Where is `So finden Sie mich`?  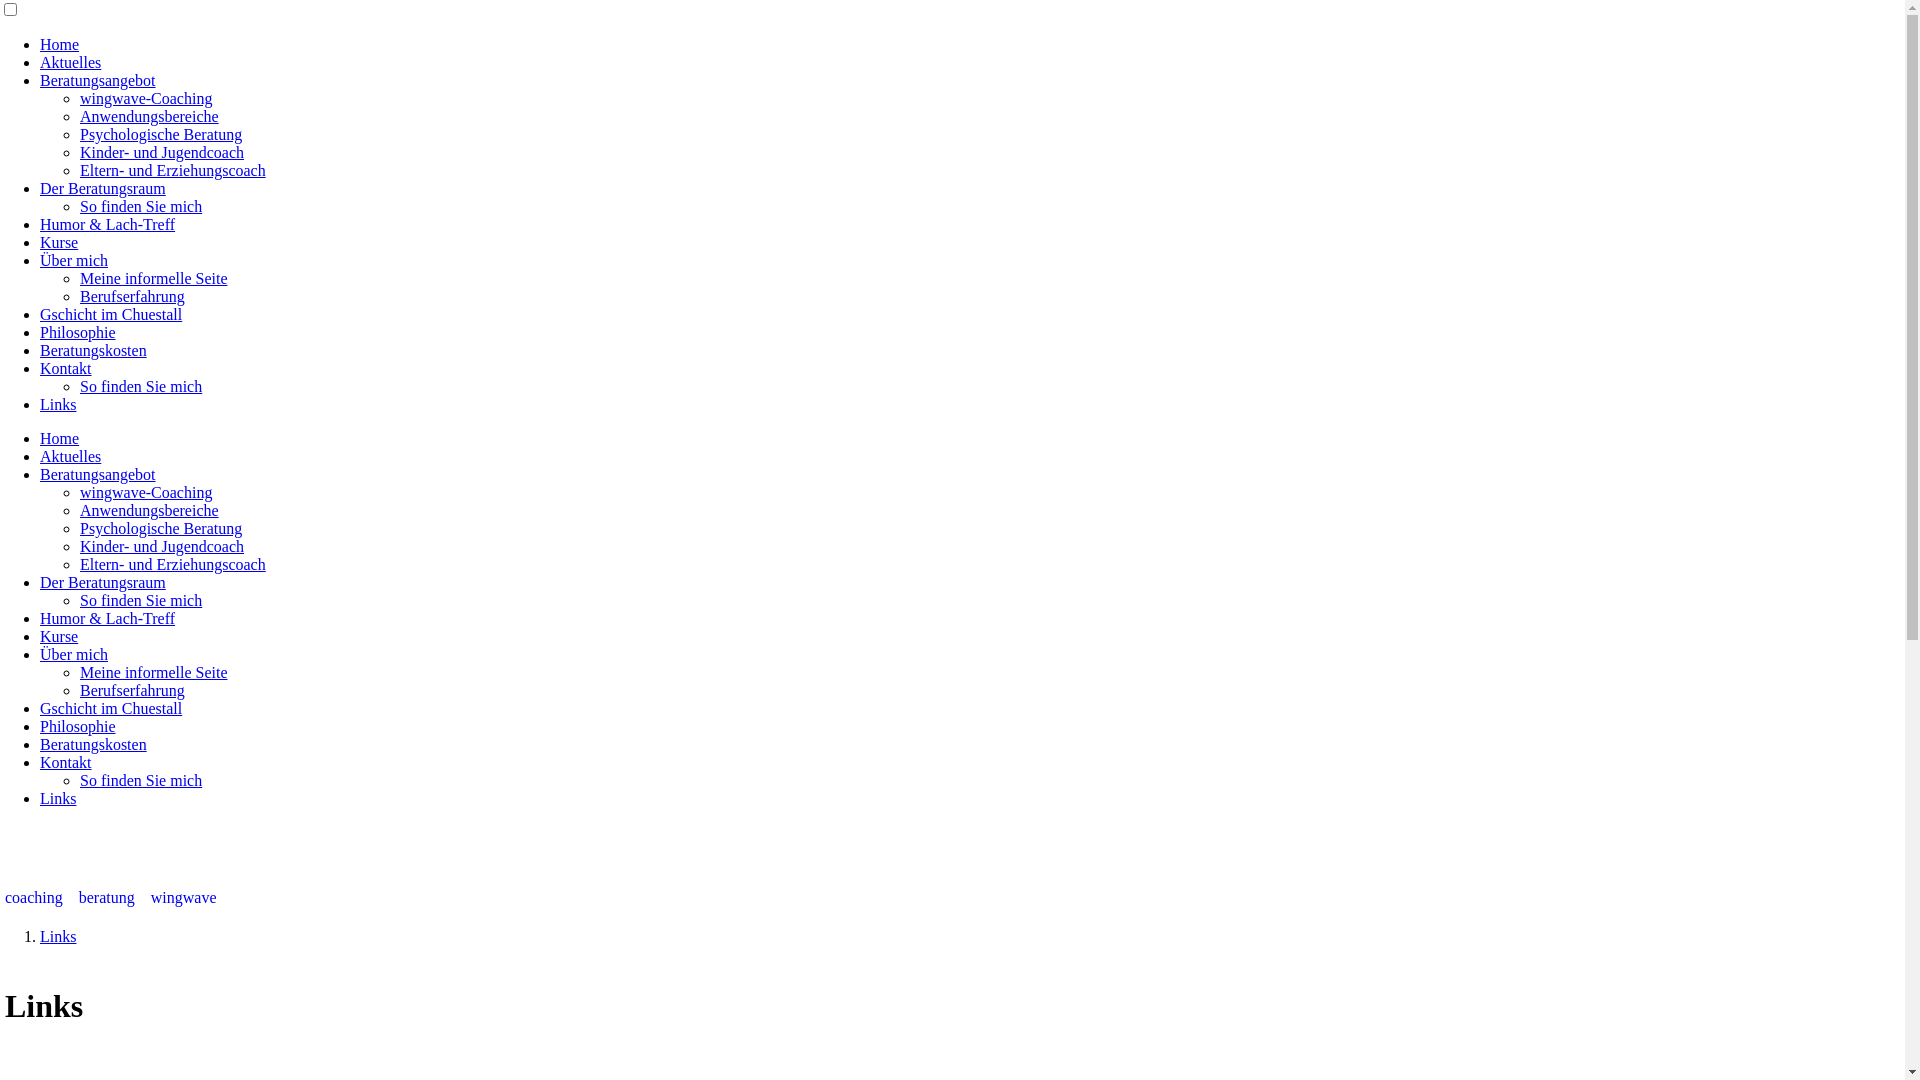 So finden Sie mich is located at coordinates (141, 386).